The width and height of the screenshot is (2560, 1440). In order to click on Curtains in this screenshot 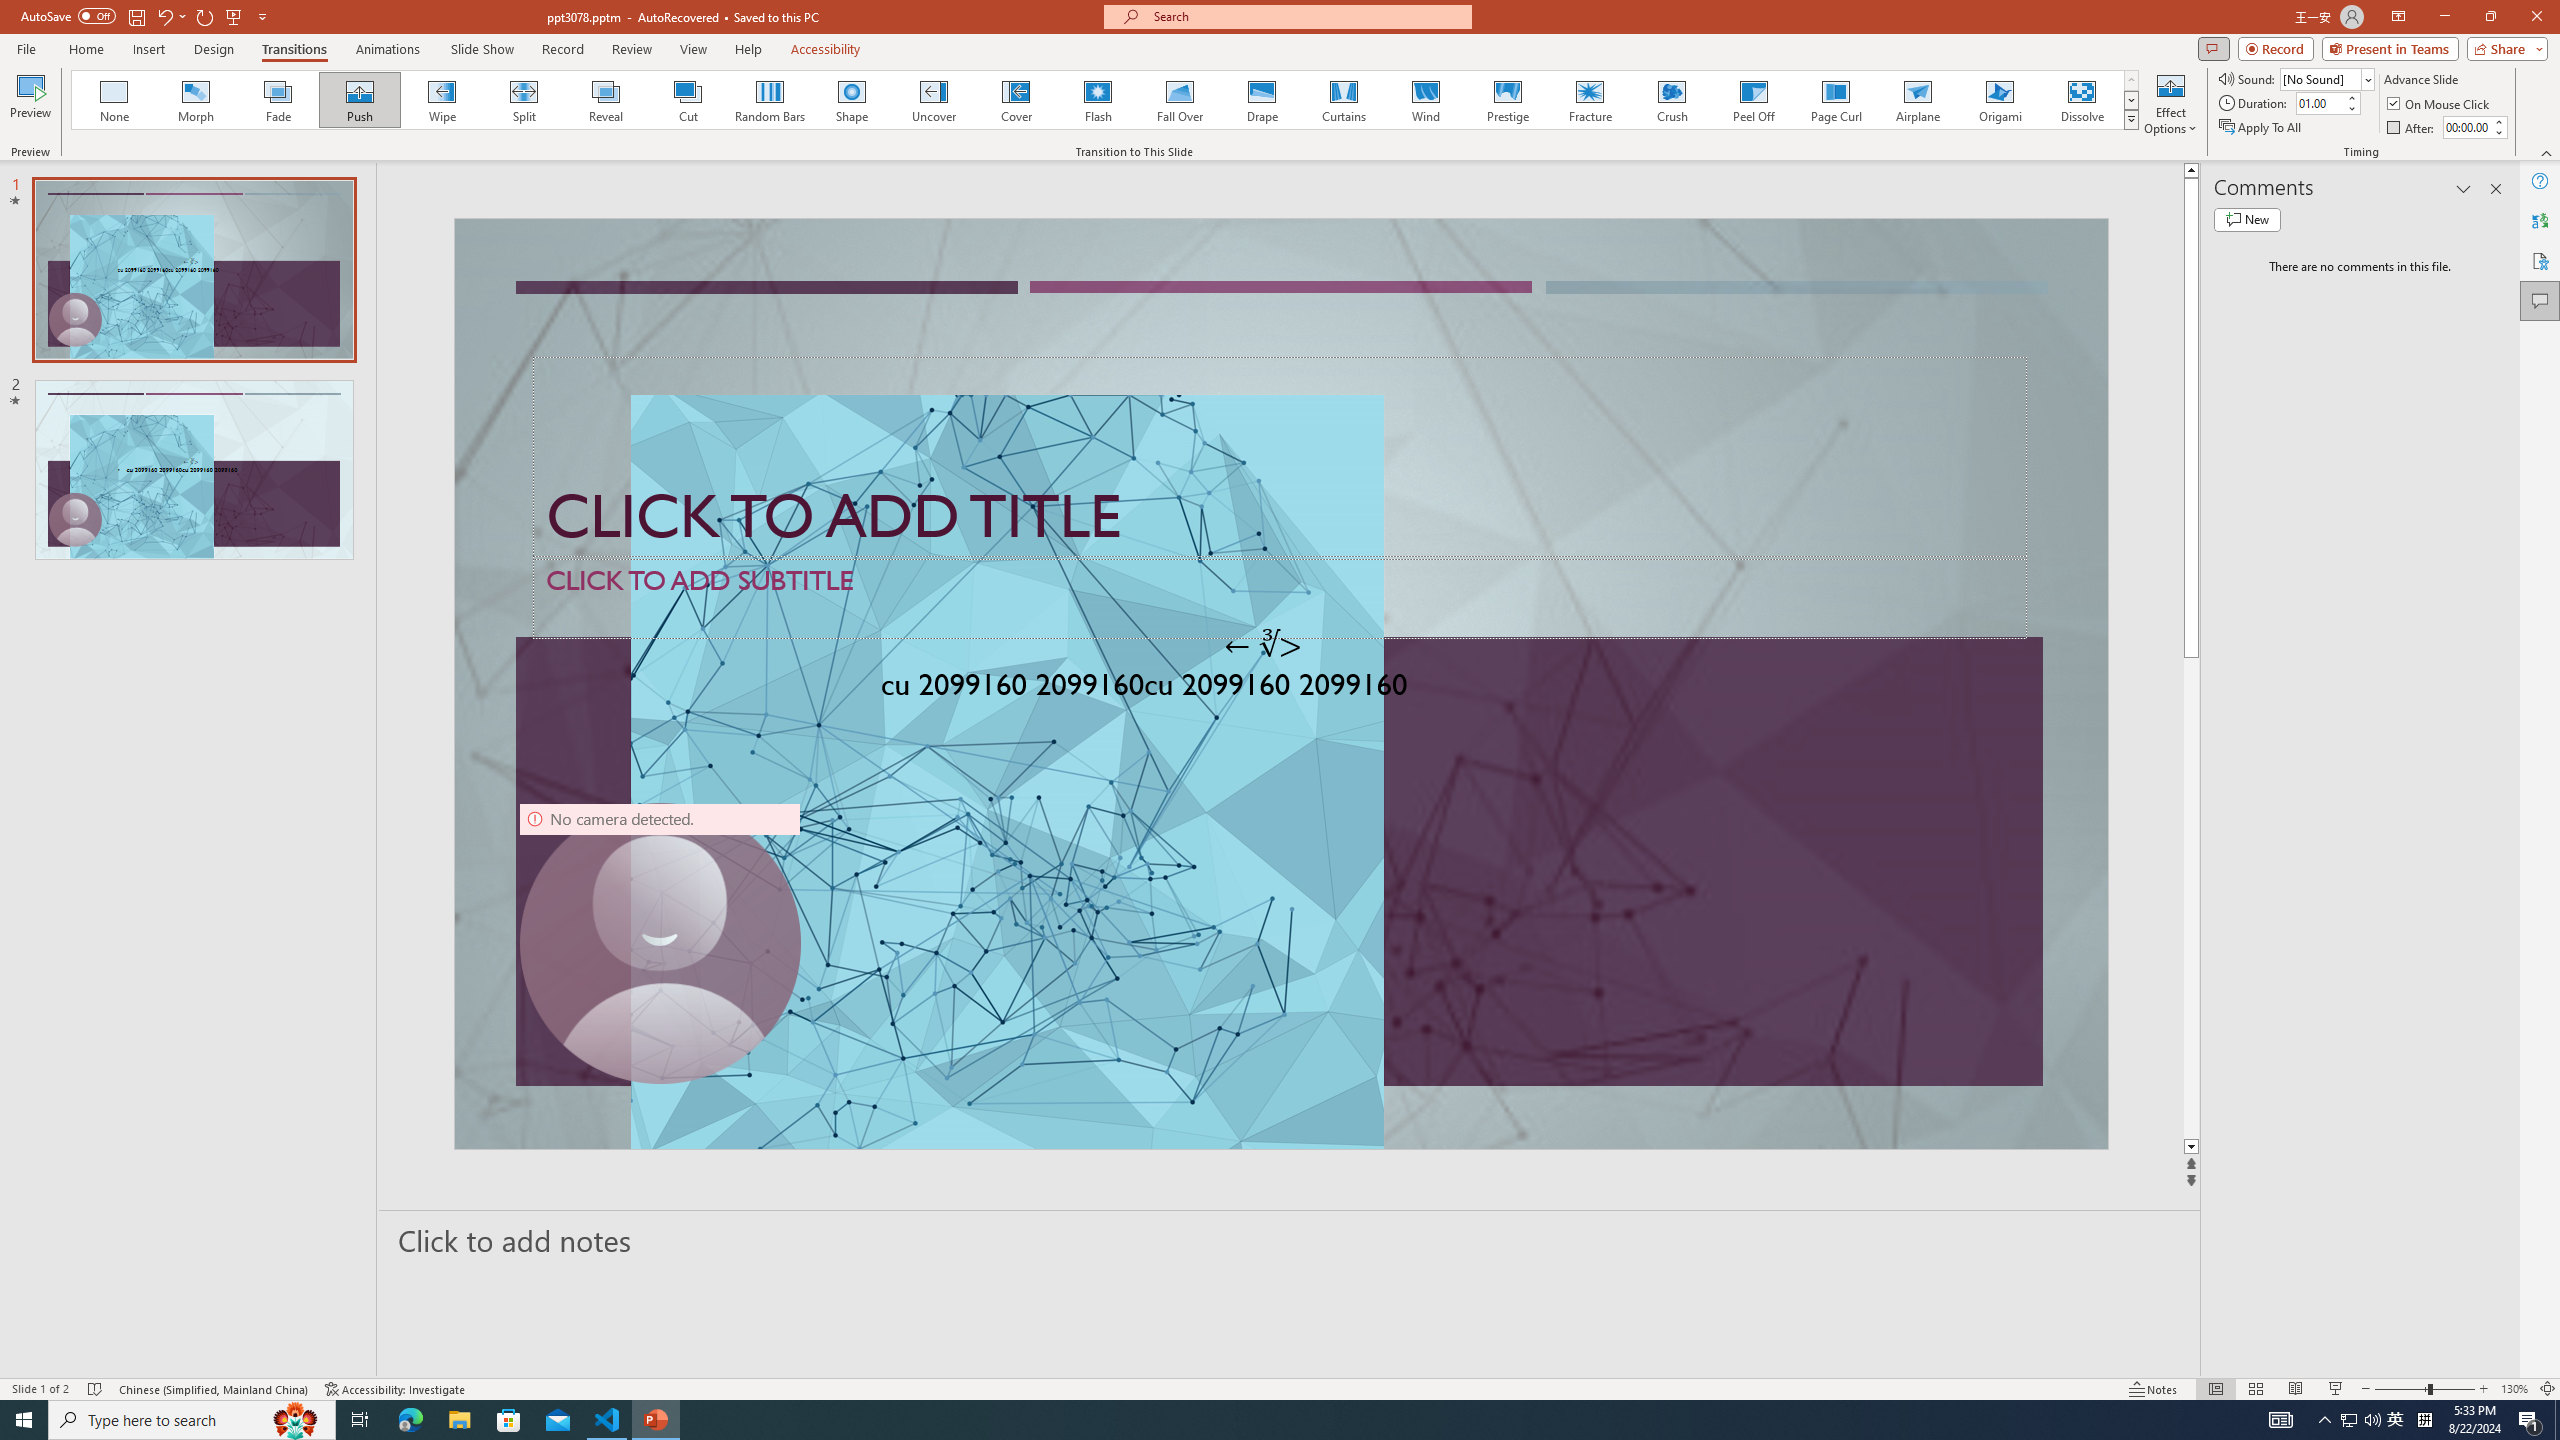, I will do `click(1344, 100)`.